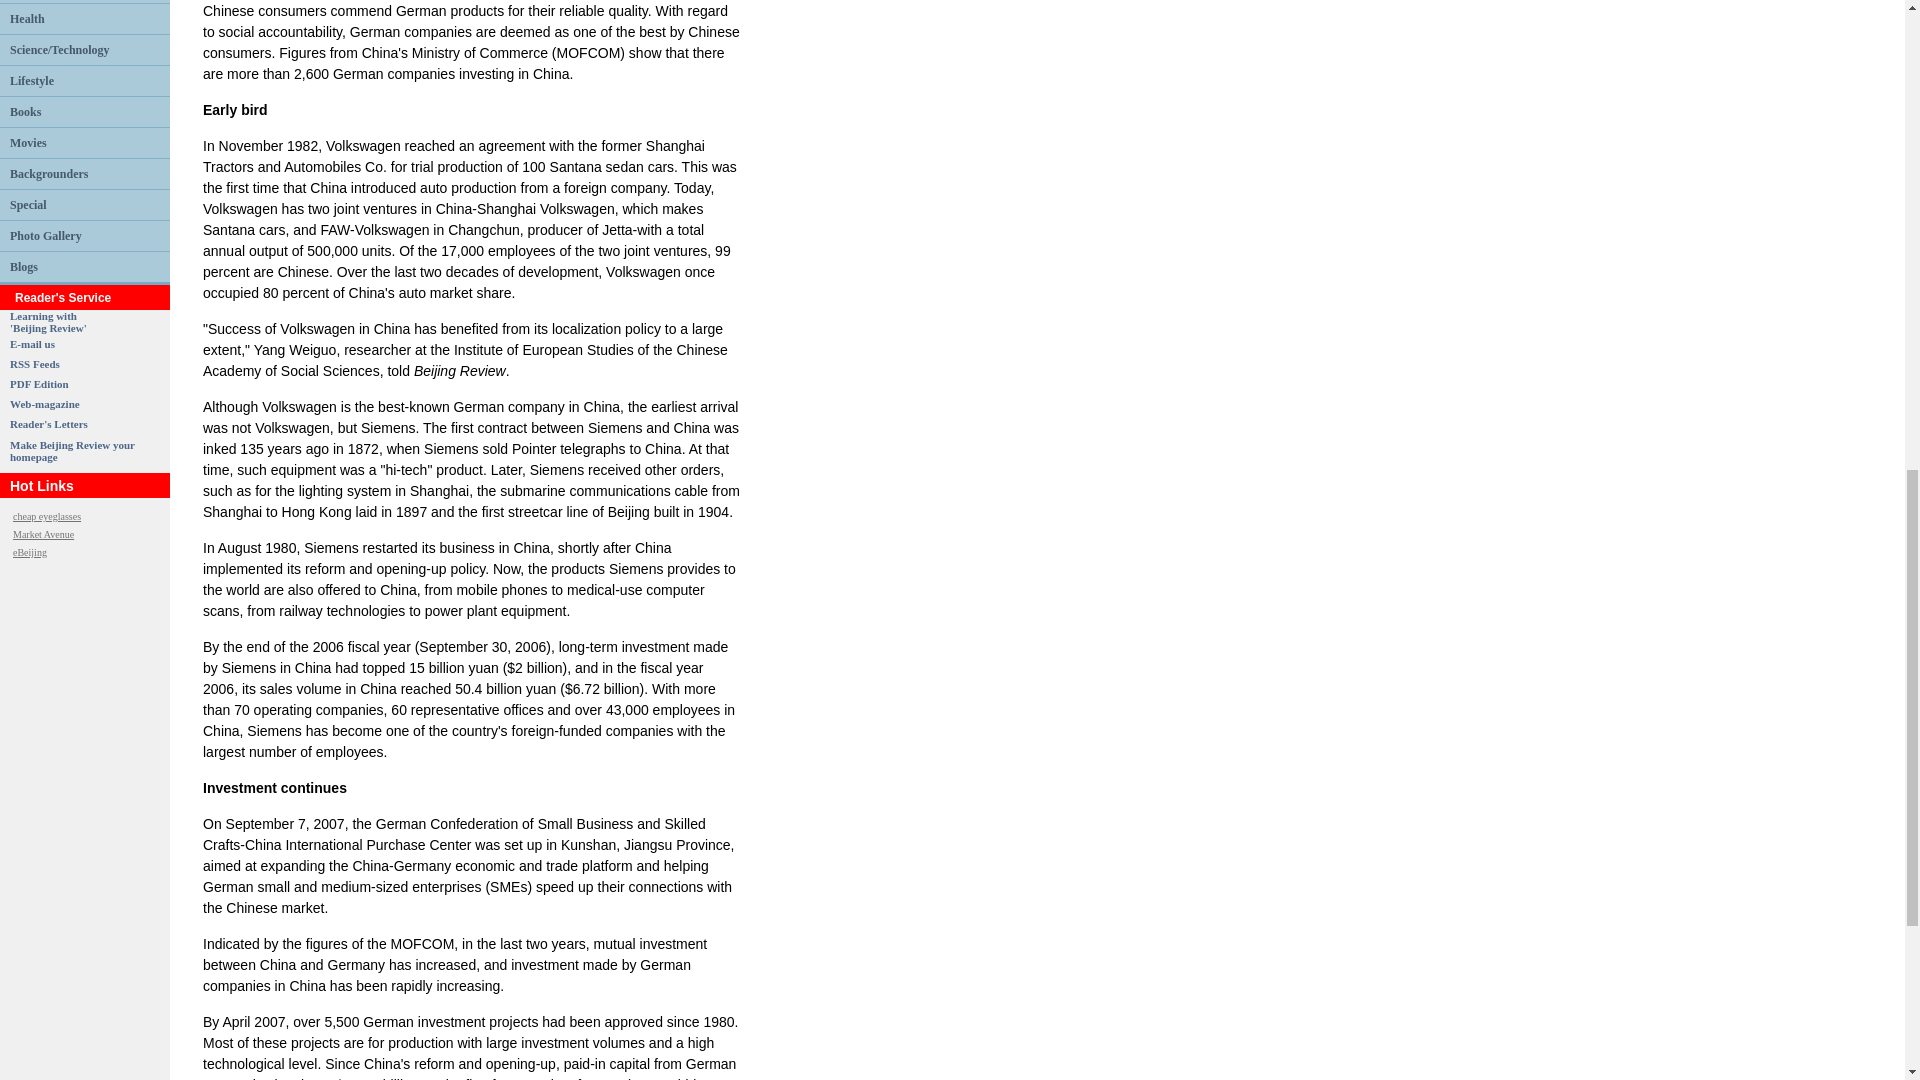 The width and height of the screenshot is (1920, 1080). Describe the element at coordinates (48, 423) in the screenshot. I see `Reader's Letters` at that location.